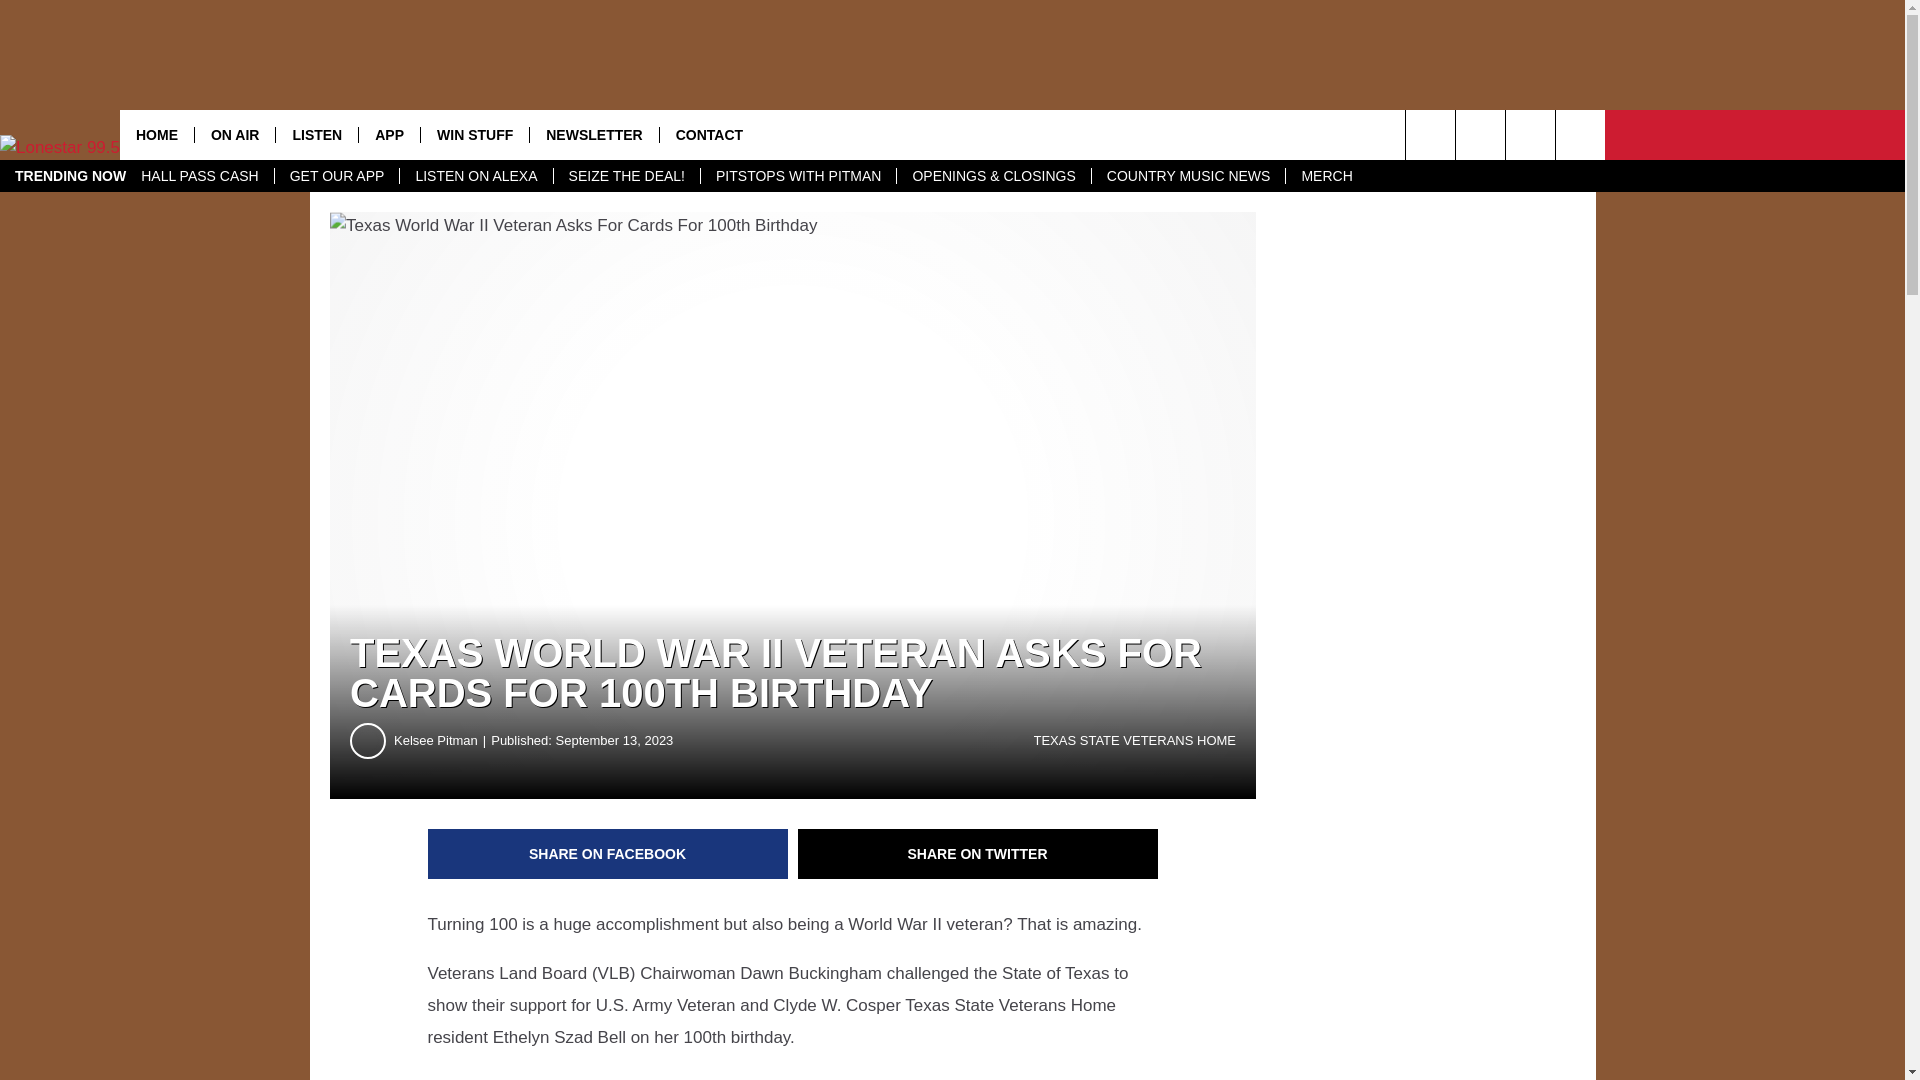 Image resolution: width=1920 pixels, height=1080 pixels. What do you see at coordinates (200, 176) in the screenshot?
I see `HALL PASS CASH` at bounding box center [200, 176].